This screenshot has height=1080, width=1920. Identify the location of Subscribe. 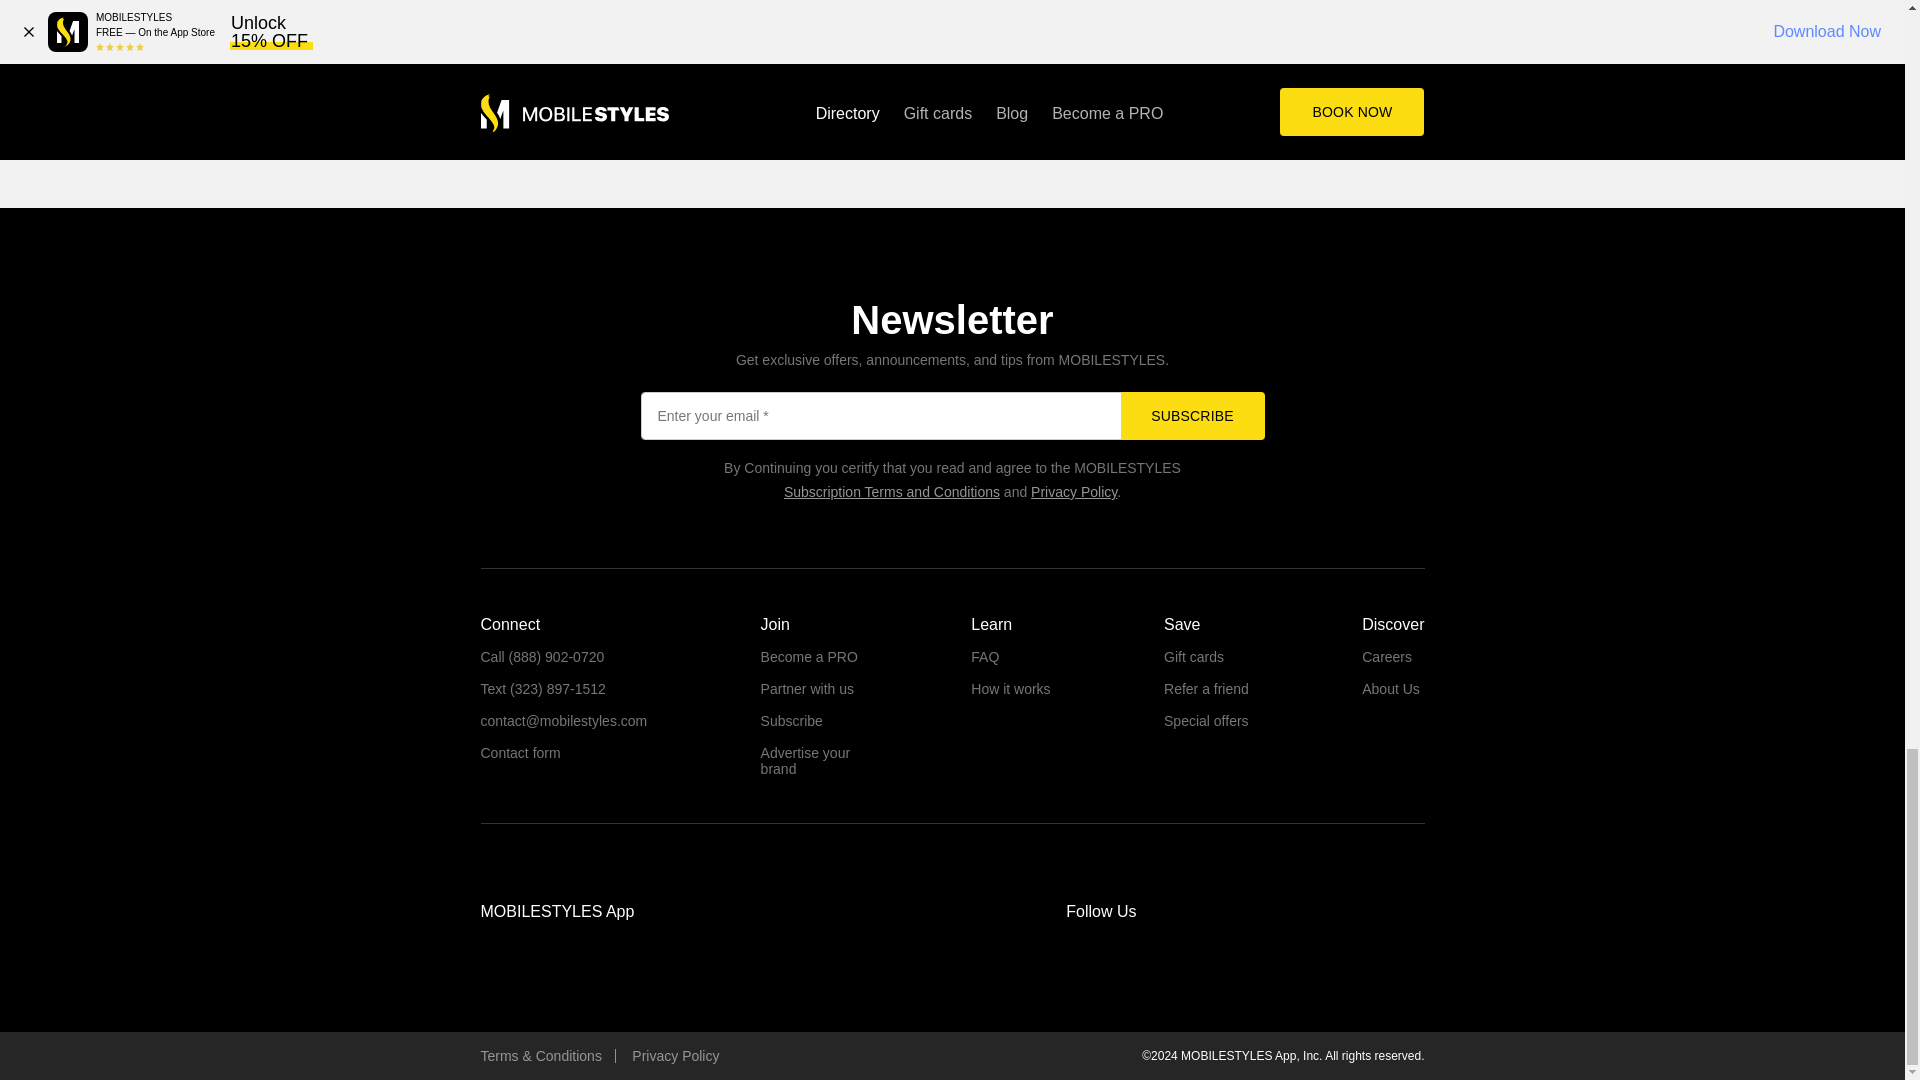
(1191, 416).